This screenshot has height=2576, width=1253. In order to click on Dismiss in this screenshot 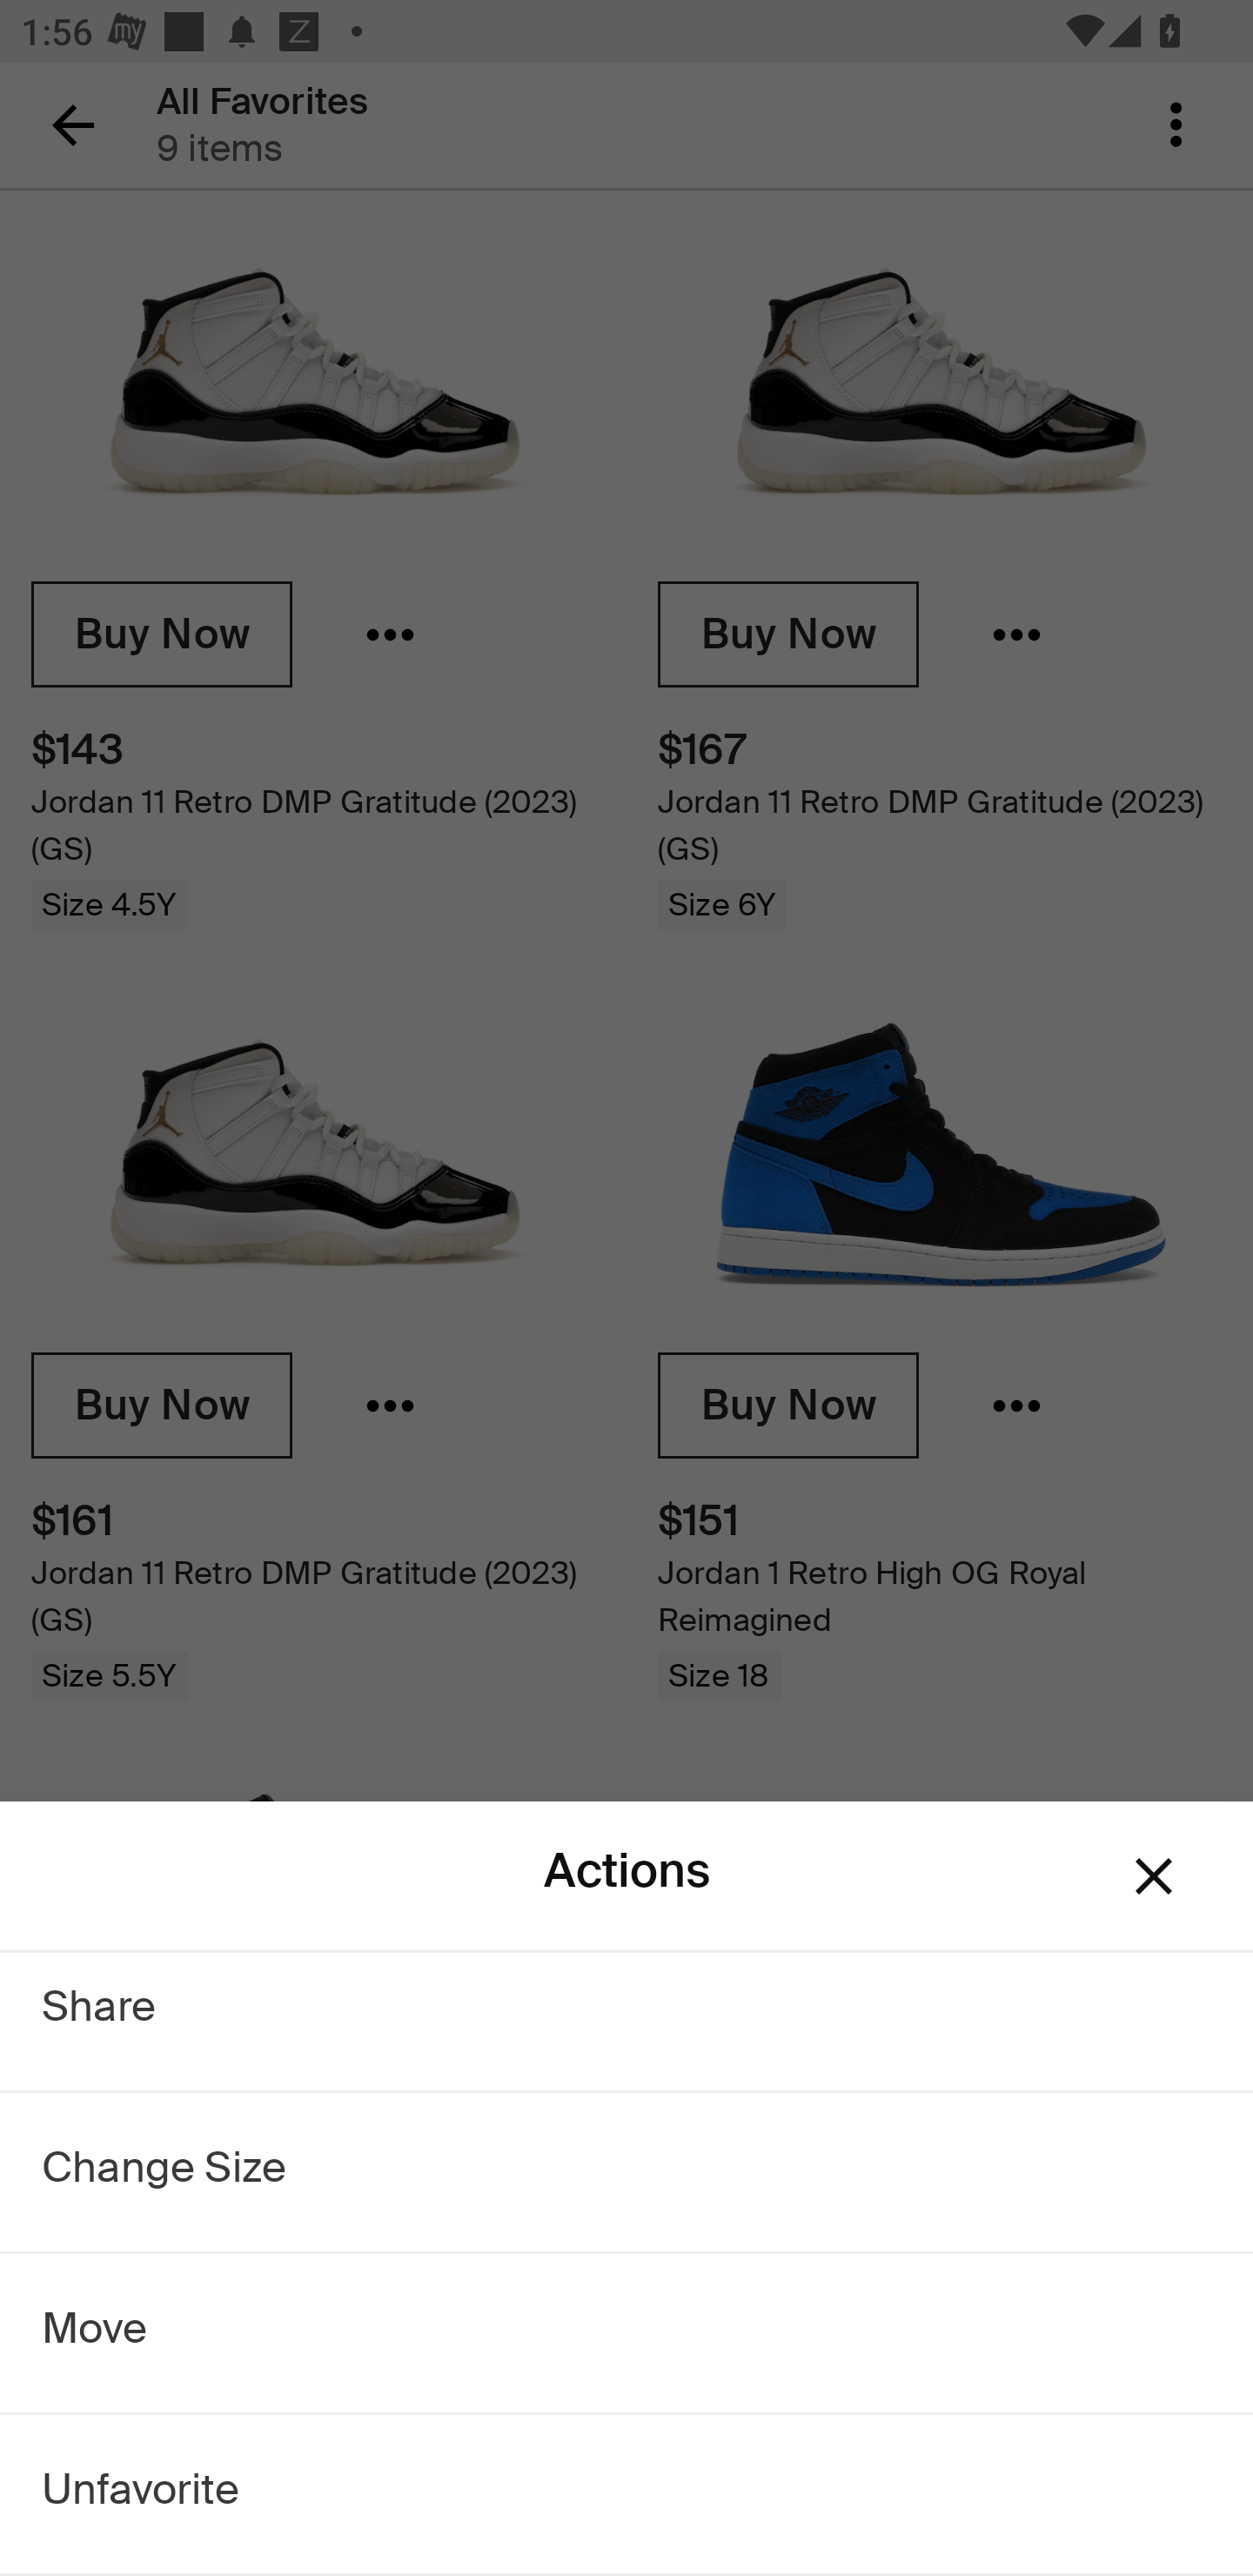, I will do `click(1154, 1876)`.